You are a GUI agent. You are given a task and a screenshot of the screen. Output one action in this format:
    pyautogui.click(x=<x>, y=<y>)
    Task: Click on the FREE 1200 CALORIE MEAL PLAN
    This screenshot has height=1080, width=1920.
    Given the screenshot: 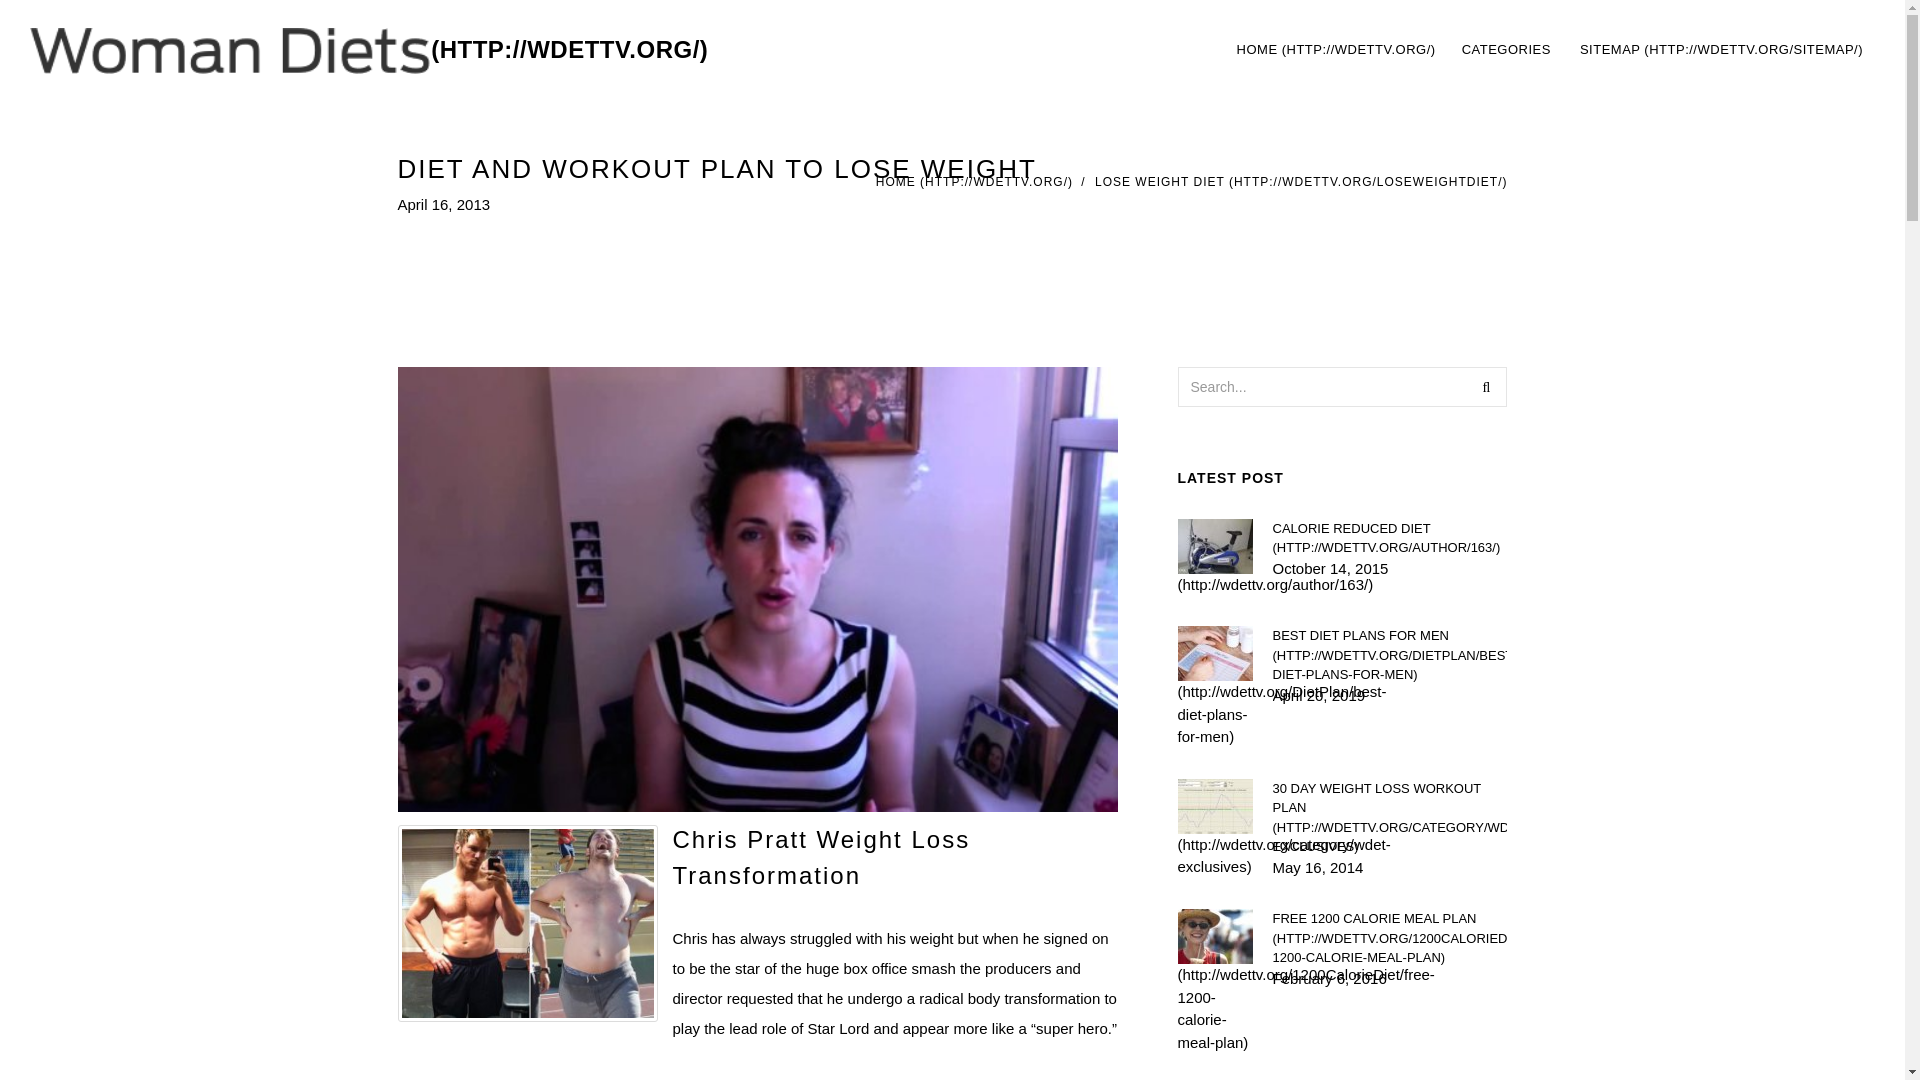 What is the action you would take?
    pyautogui.click(x=1508, y=50)
    